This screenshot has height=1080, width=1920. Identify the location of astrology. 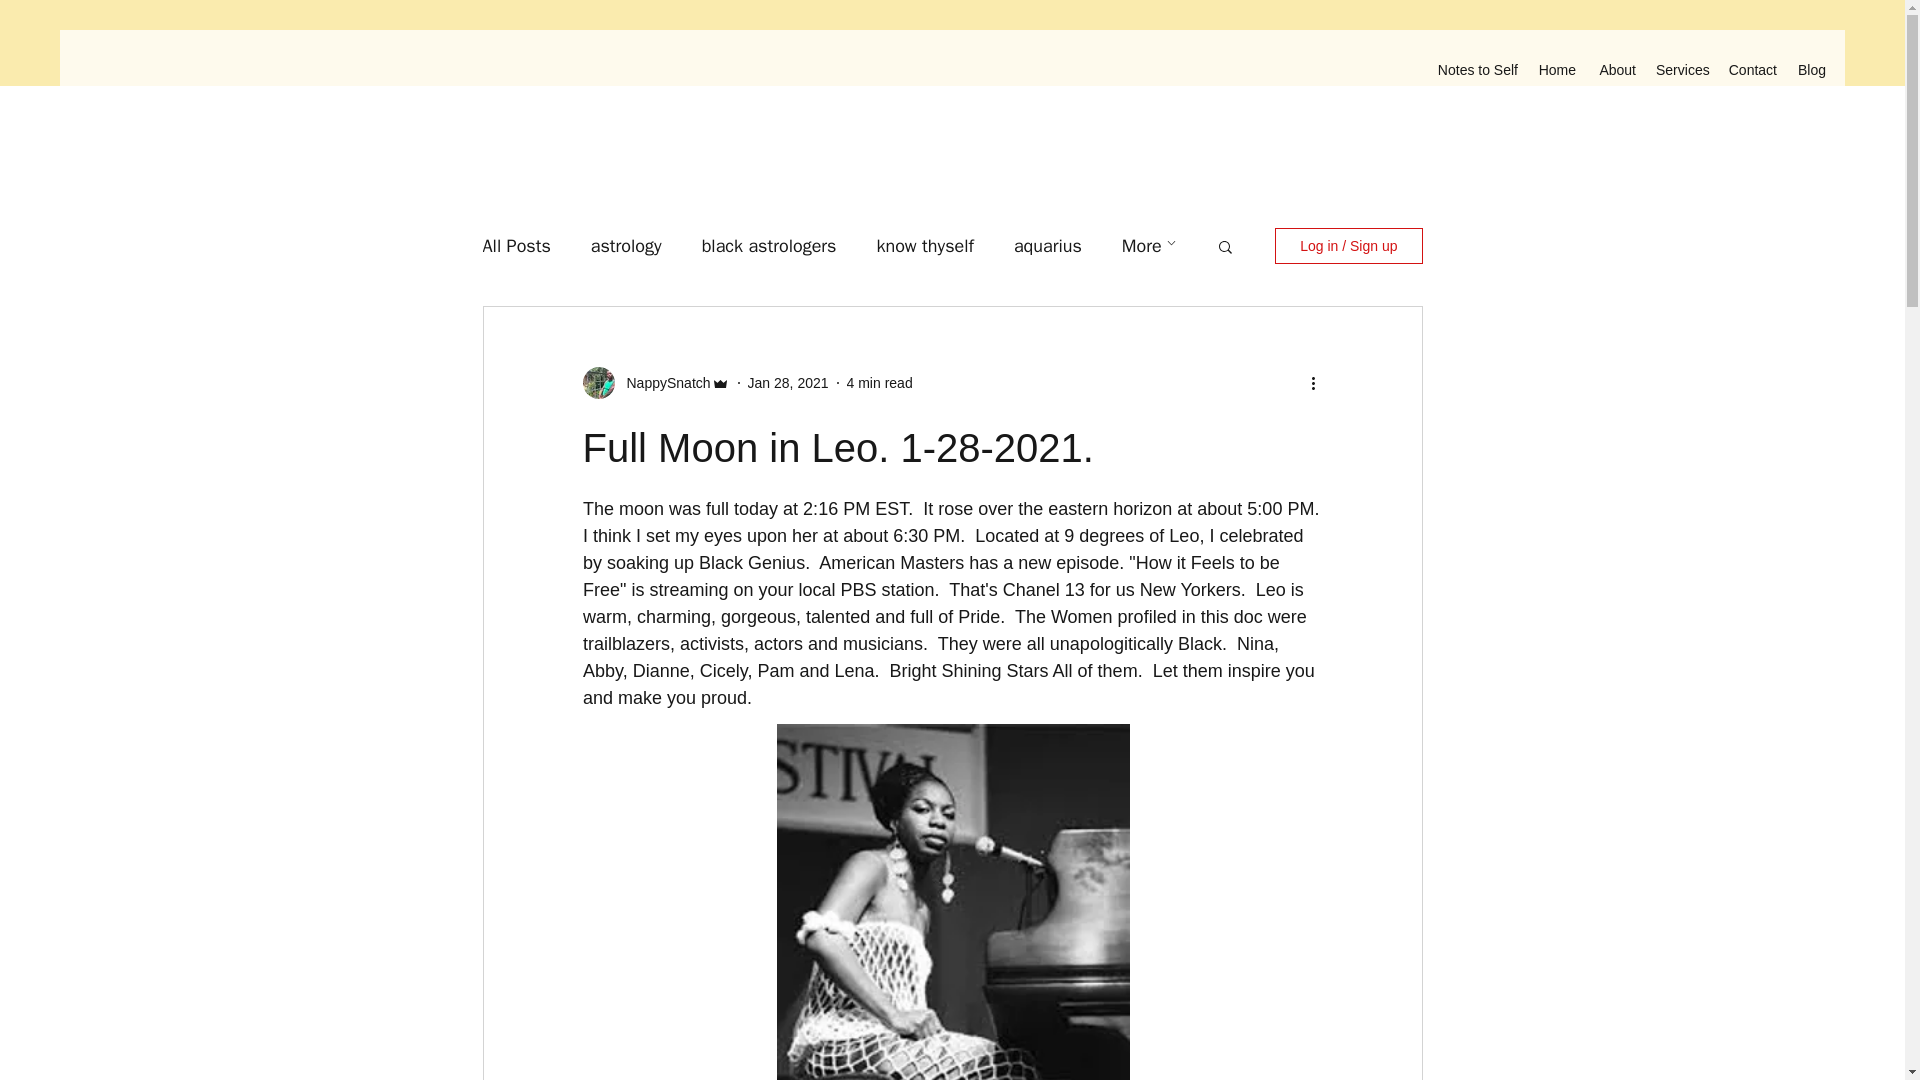
(626, 246).